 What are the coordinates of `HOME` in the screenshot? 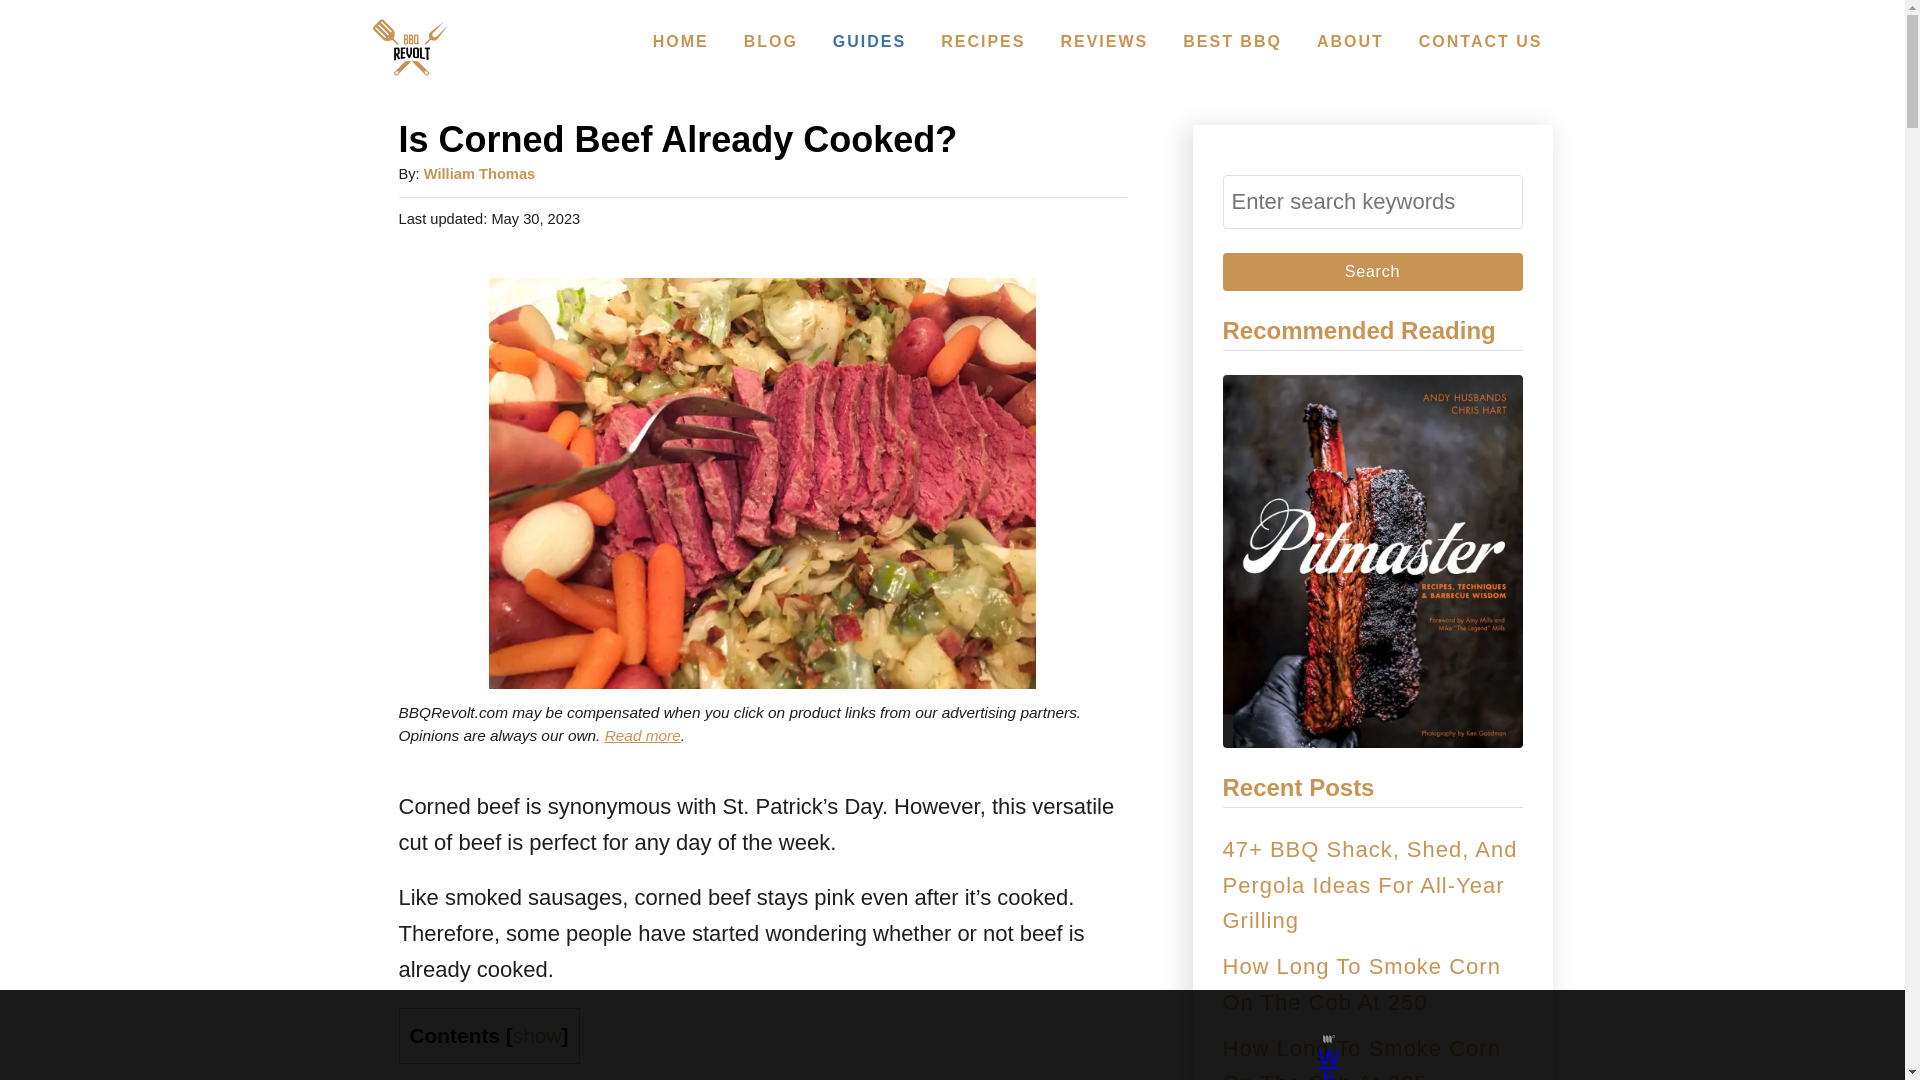 It's located at (680, 41).